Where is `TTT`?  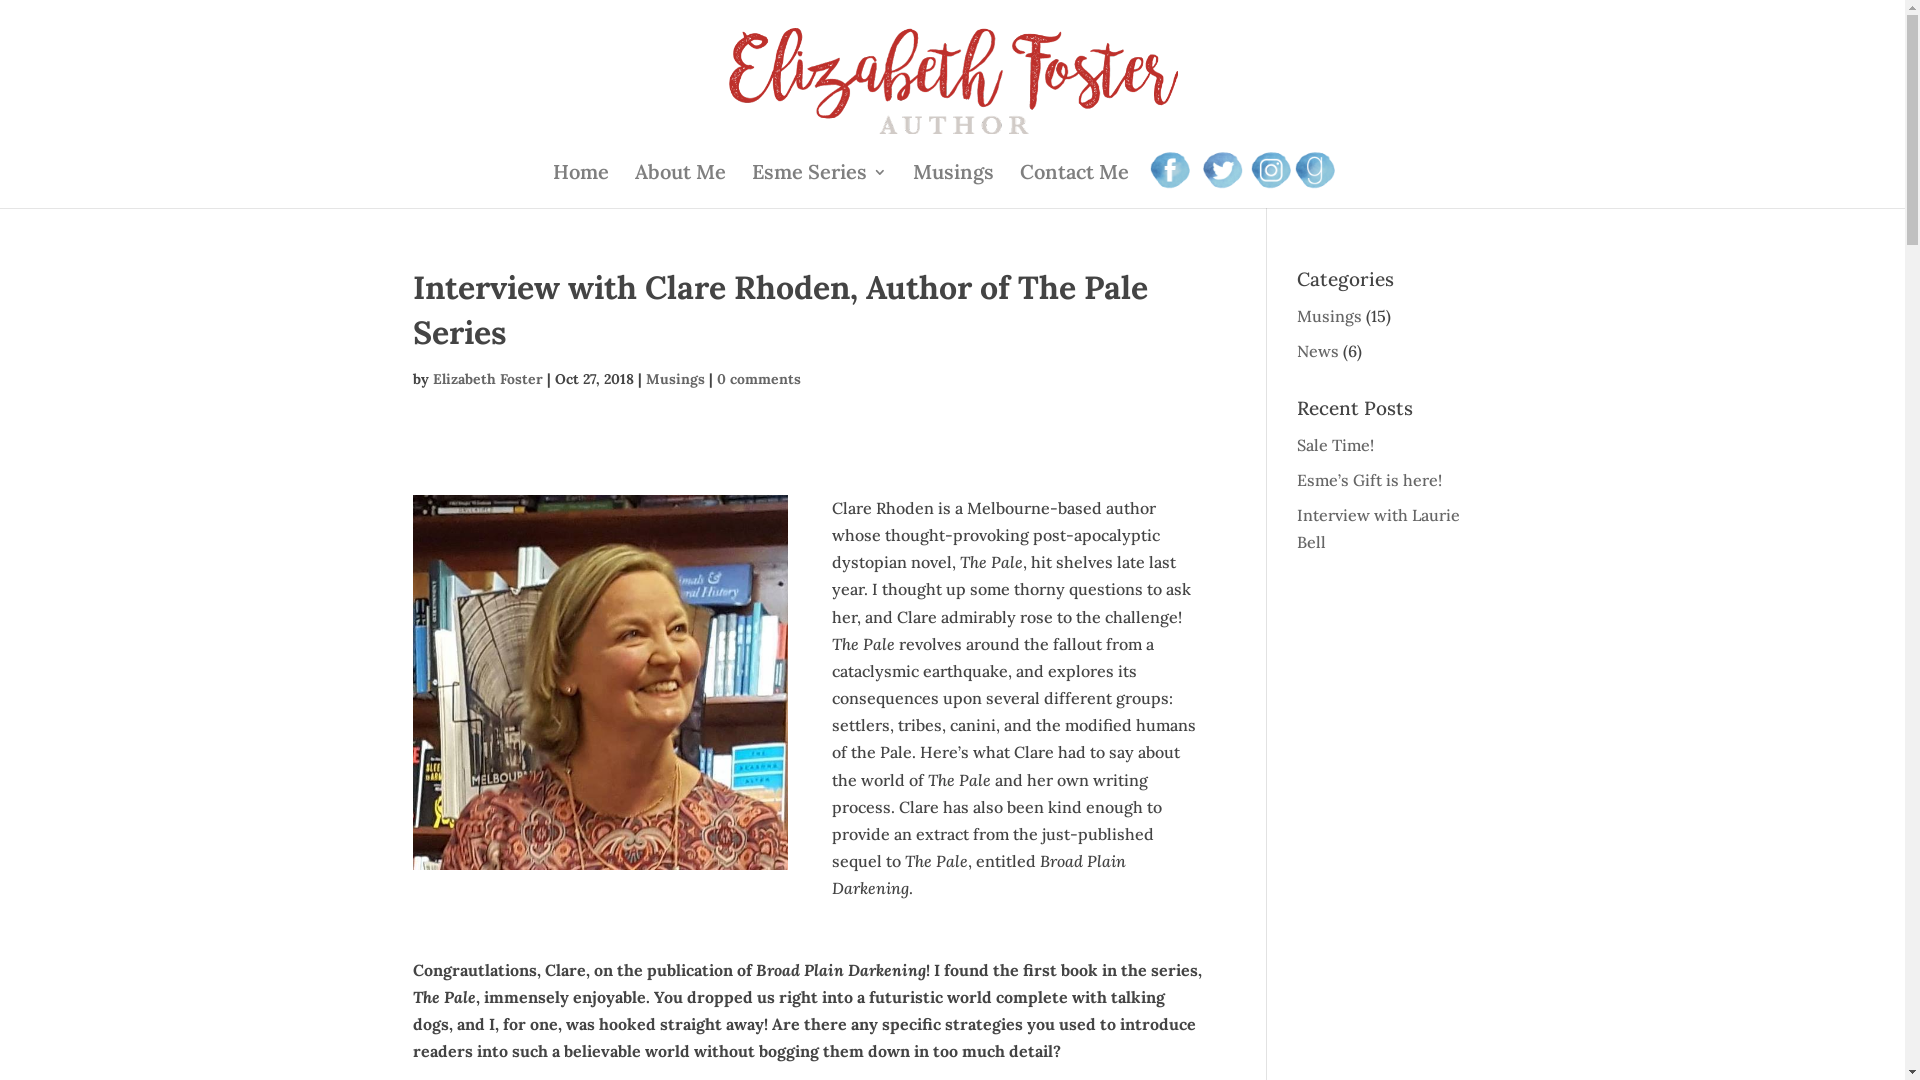
TTT is located at coordinates (1222, 172).